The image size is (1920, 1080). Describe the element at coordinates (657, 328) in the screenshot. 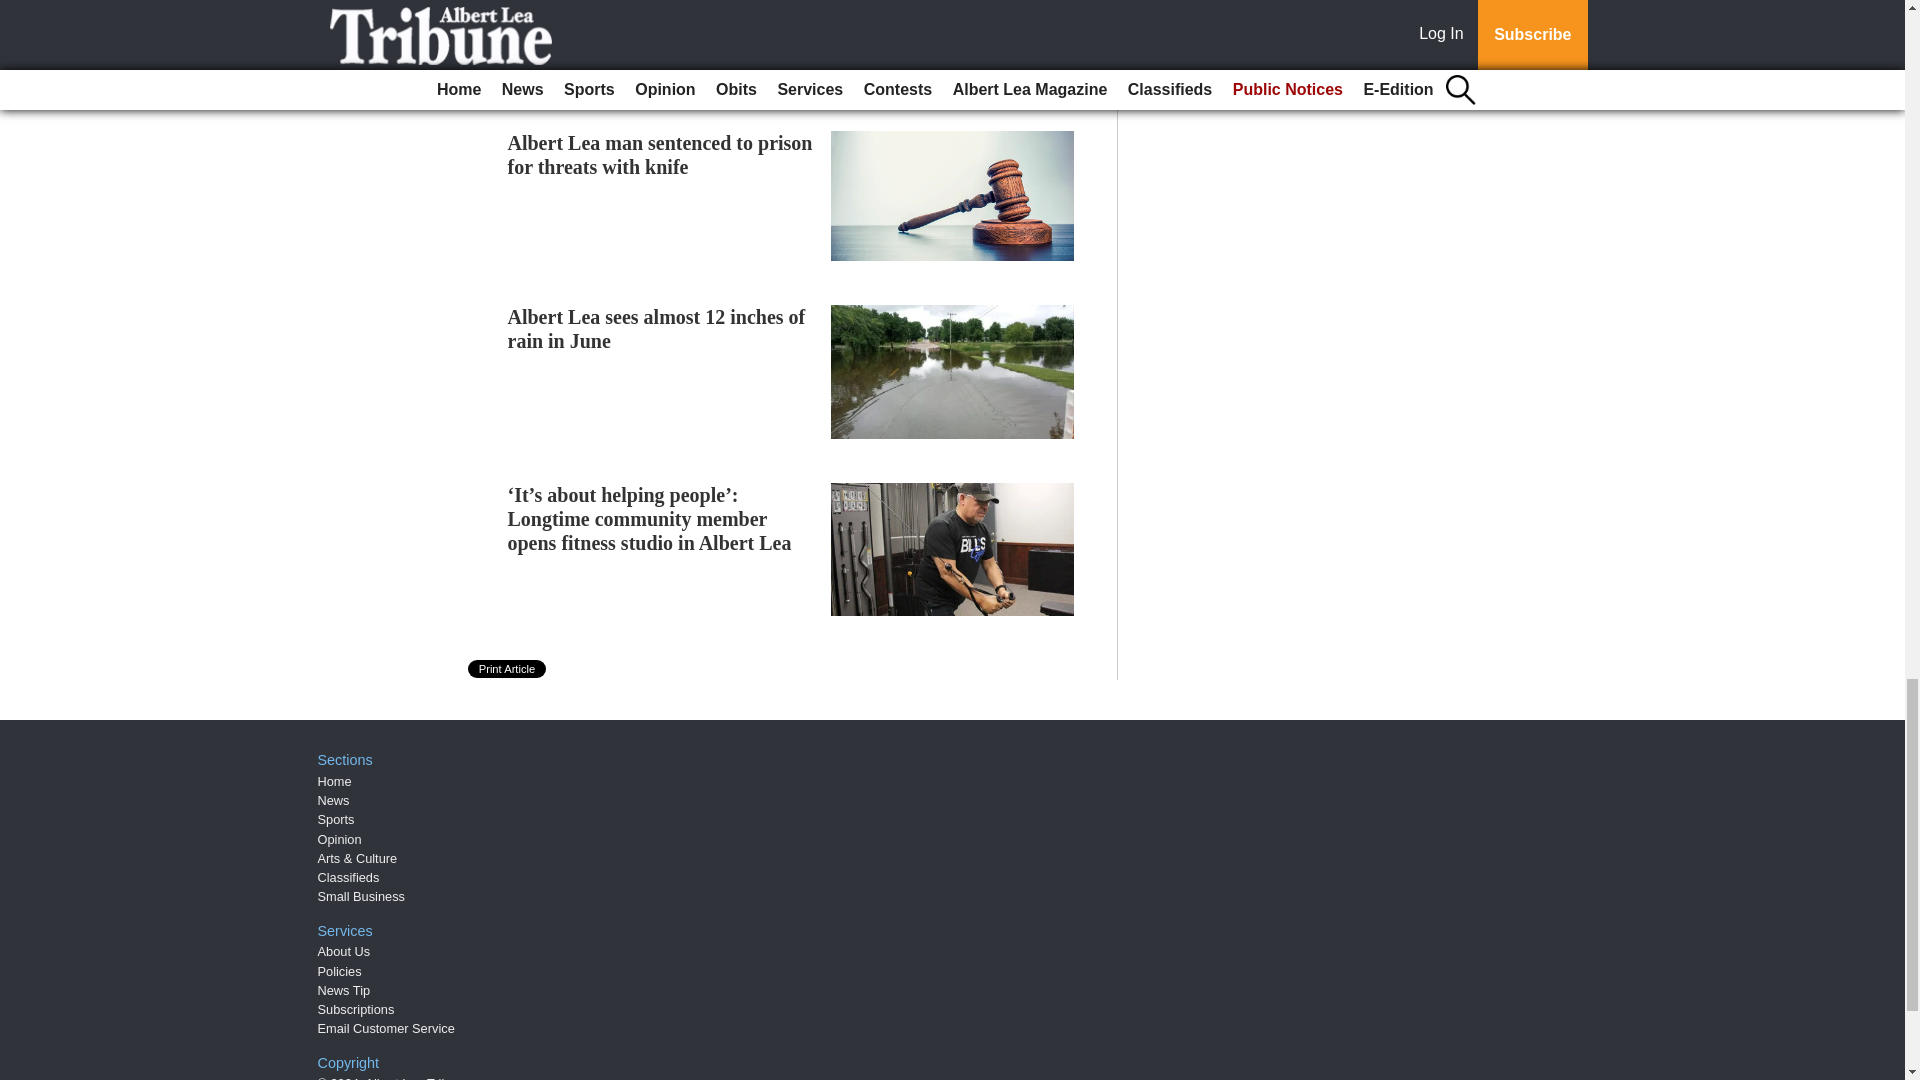

I see `Albert Lea sees almost 12 inches of rain in June` at that location.